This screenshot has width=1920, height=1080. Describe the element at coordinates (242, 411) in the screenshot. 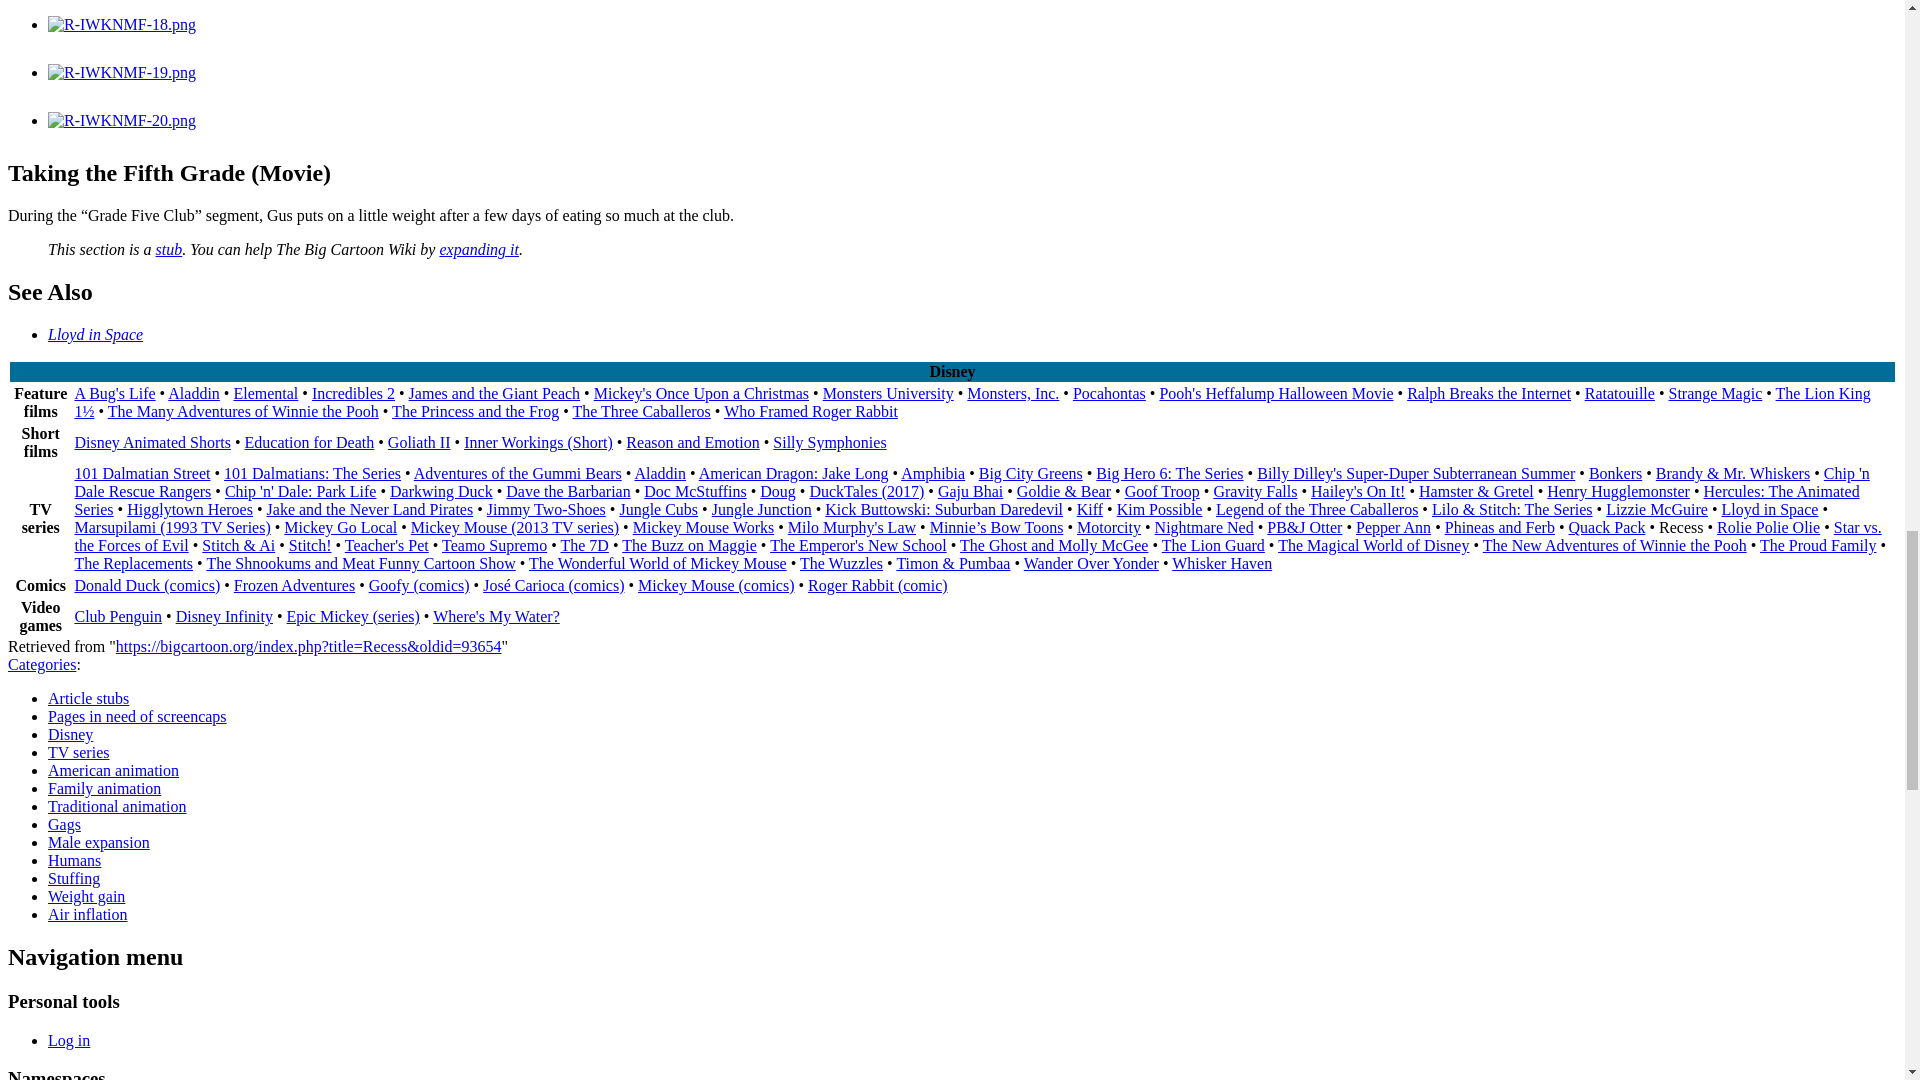

I see `The Many Adventures of Winnie the Pooh` at that location.